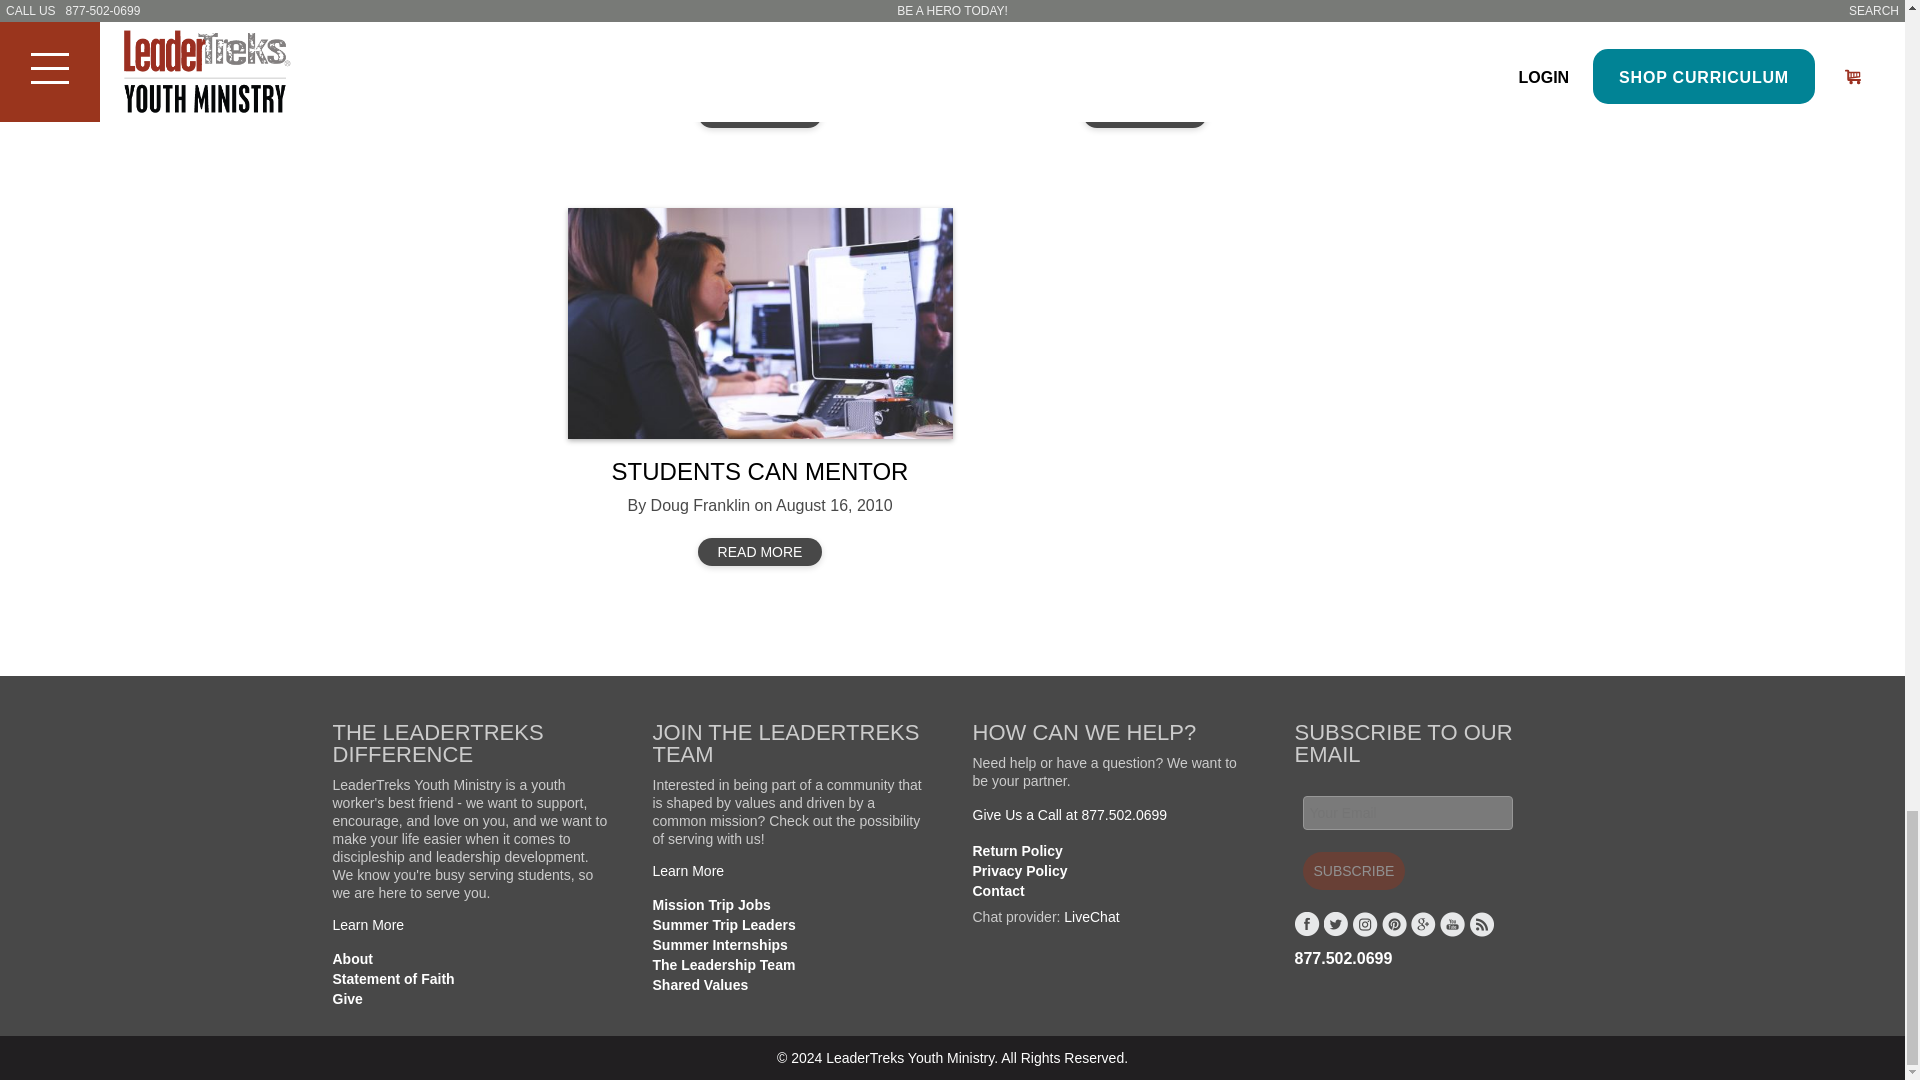 The width and height of the screenshot is (1920, 1080). Describe the element at coordinates (760, 34) in the screenshot. I see `WHAT IS SPIRITUAL MATURITY?` at that location.